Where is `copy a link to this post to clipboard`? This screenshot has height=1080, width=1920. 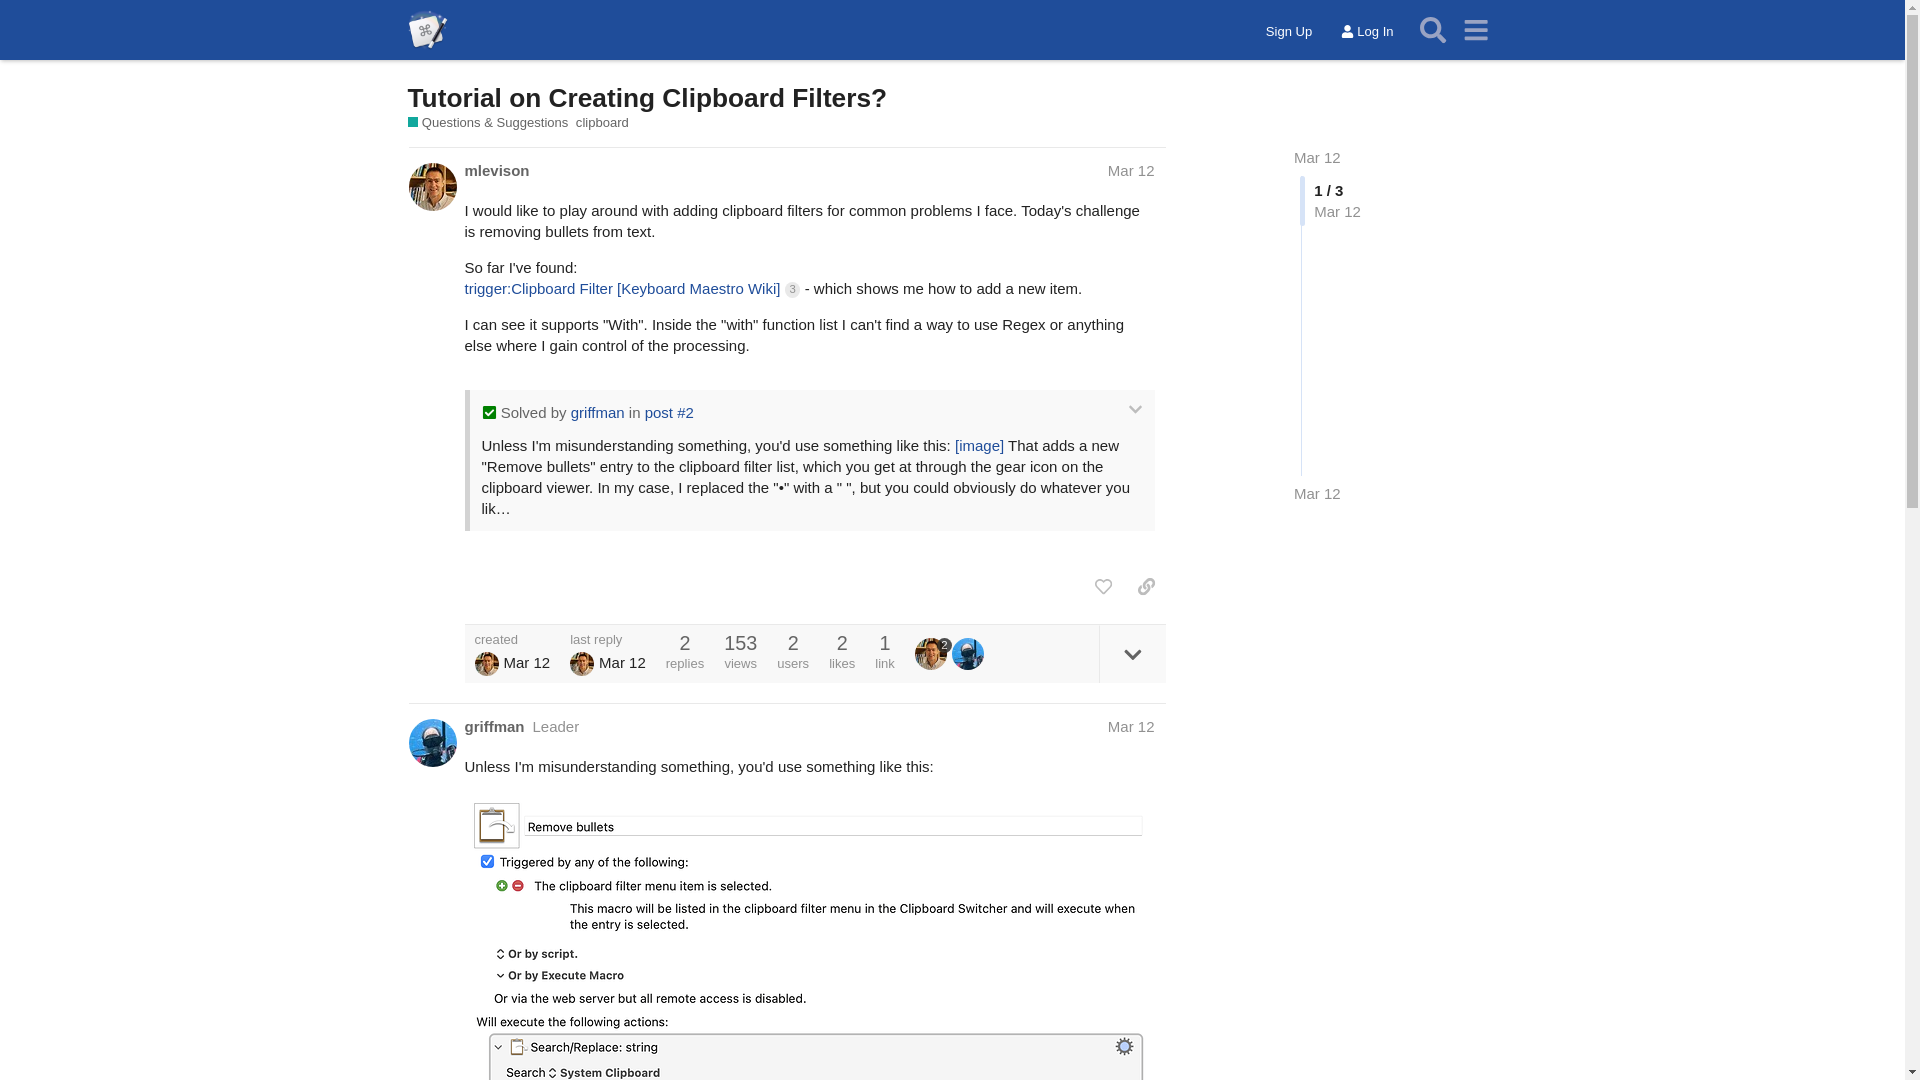 copy a link to this post to clipboard is located at coordinates (1146, 586).